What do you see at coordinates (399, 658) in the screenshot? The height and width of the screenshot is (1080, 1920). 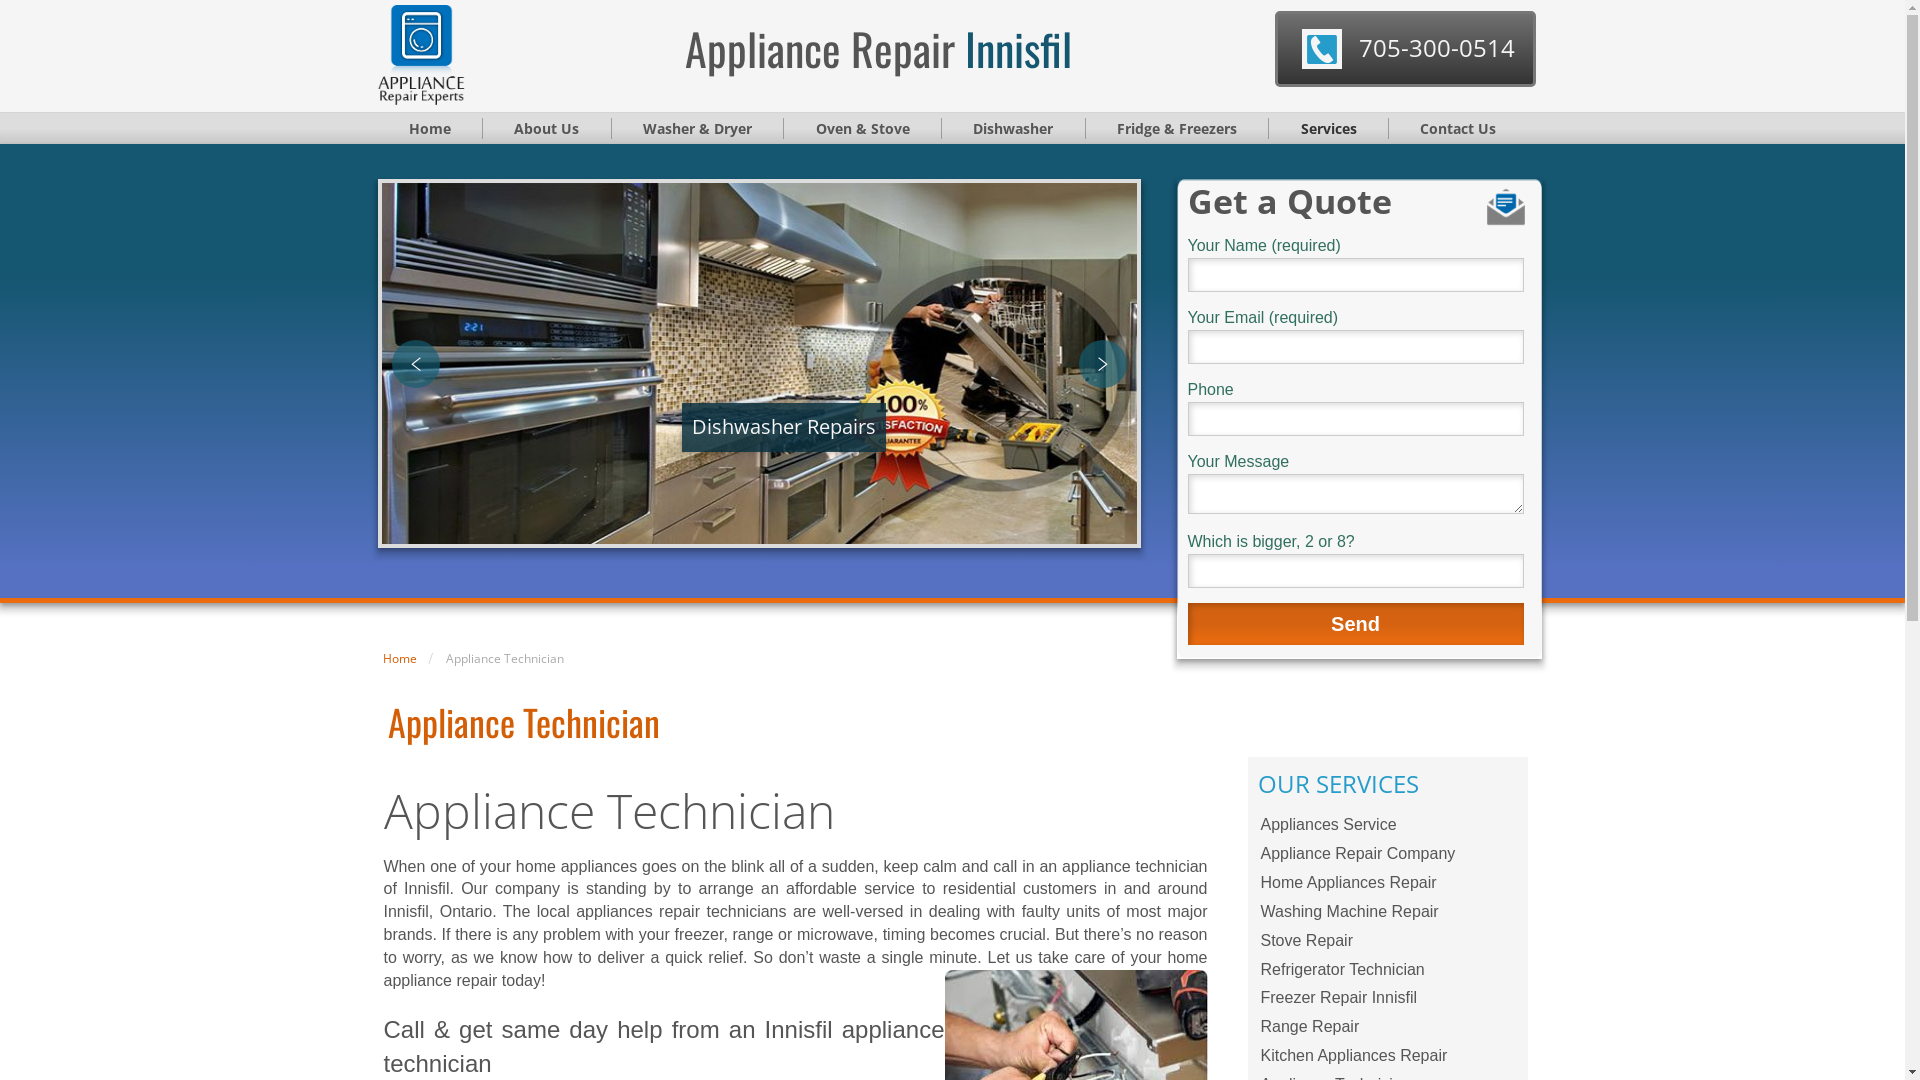 I see `Home` at bounding box center [399, 658].